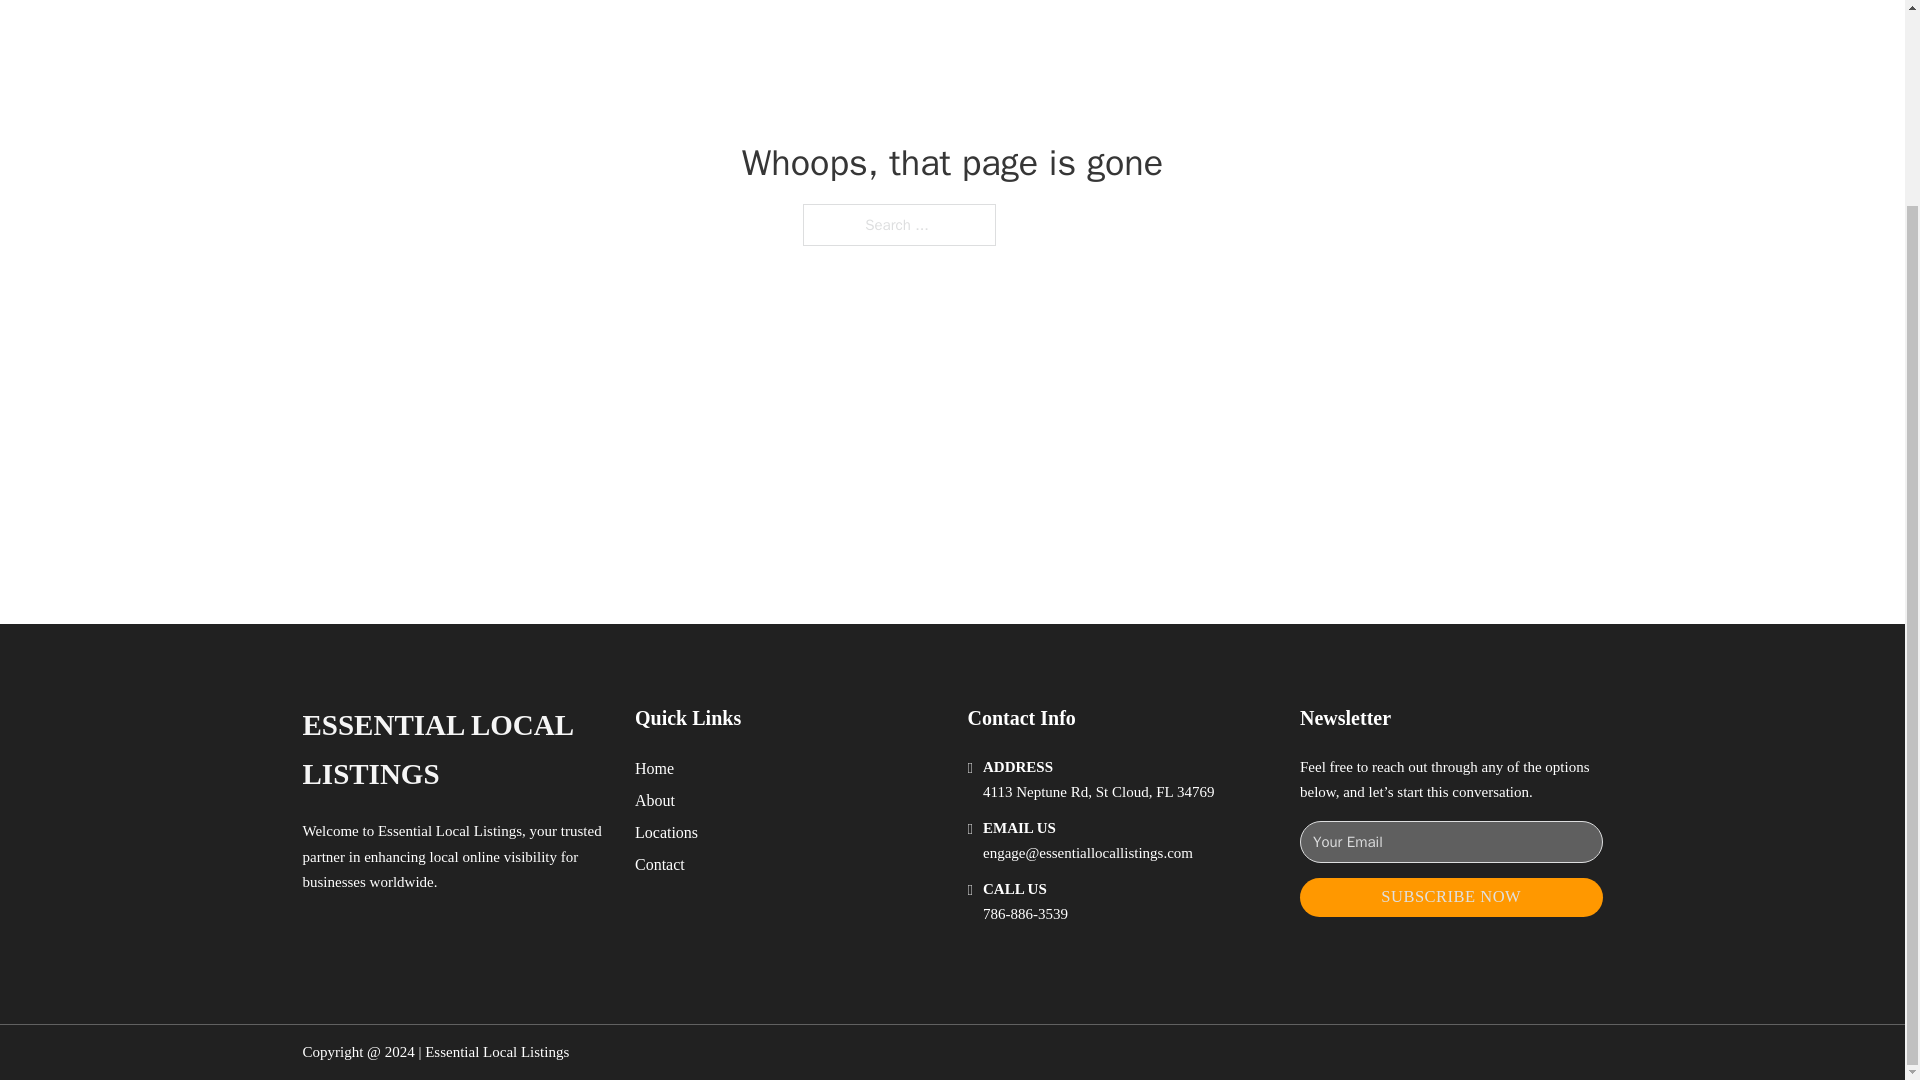 This screenshot has height=1080, width=1920. What do you see at coordinates (1025, 914) in the screenshot?
I see `786-886-3539` at bounding box center [1025, 914].